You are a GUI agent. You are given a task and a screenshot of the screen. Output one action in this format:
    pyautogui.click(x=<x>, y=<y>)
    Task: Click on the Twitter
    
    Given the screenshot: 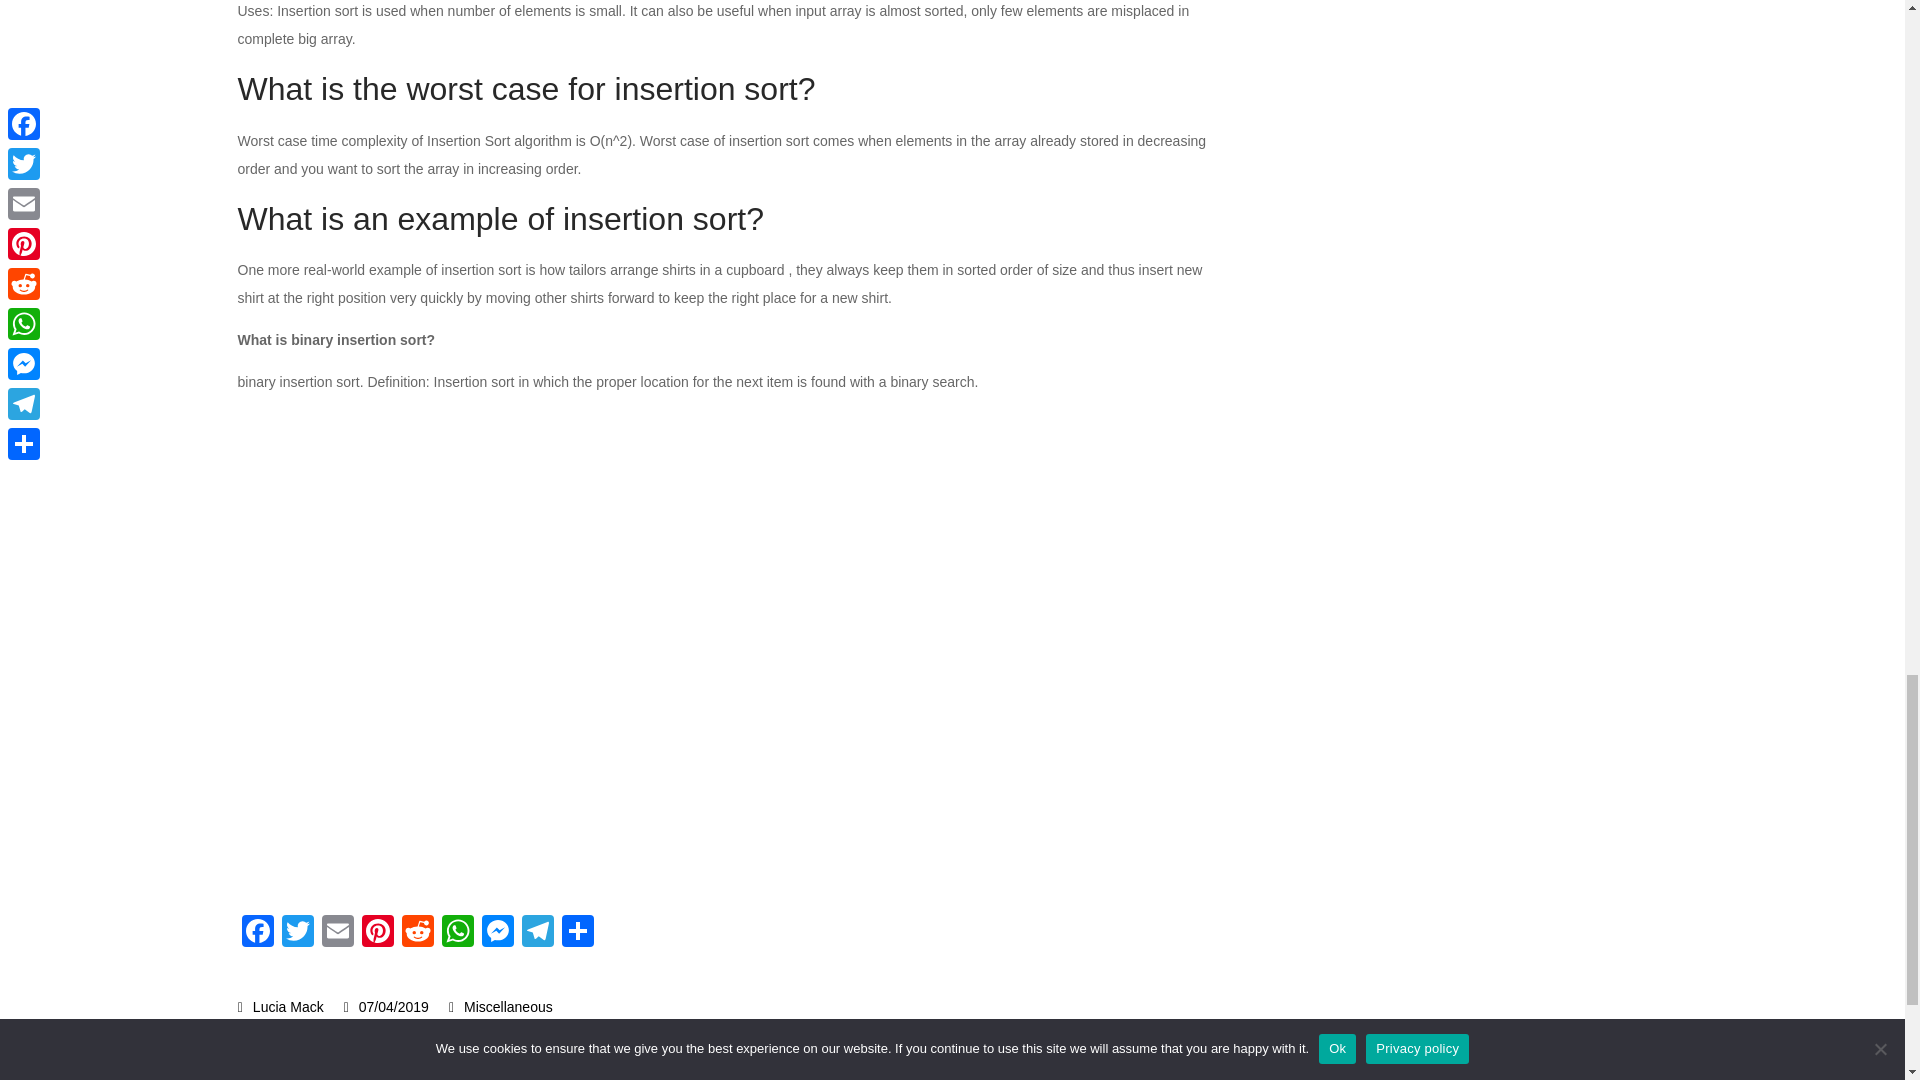 What is the action you would take?
    pyautogui.click(x=298, y=932)
    